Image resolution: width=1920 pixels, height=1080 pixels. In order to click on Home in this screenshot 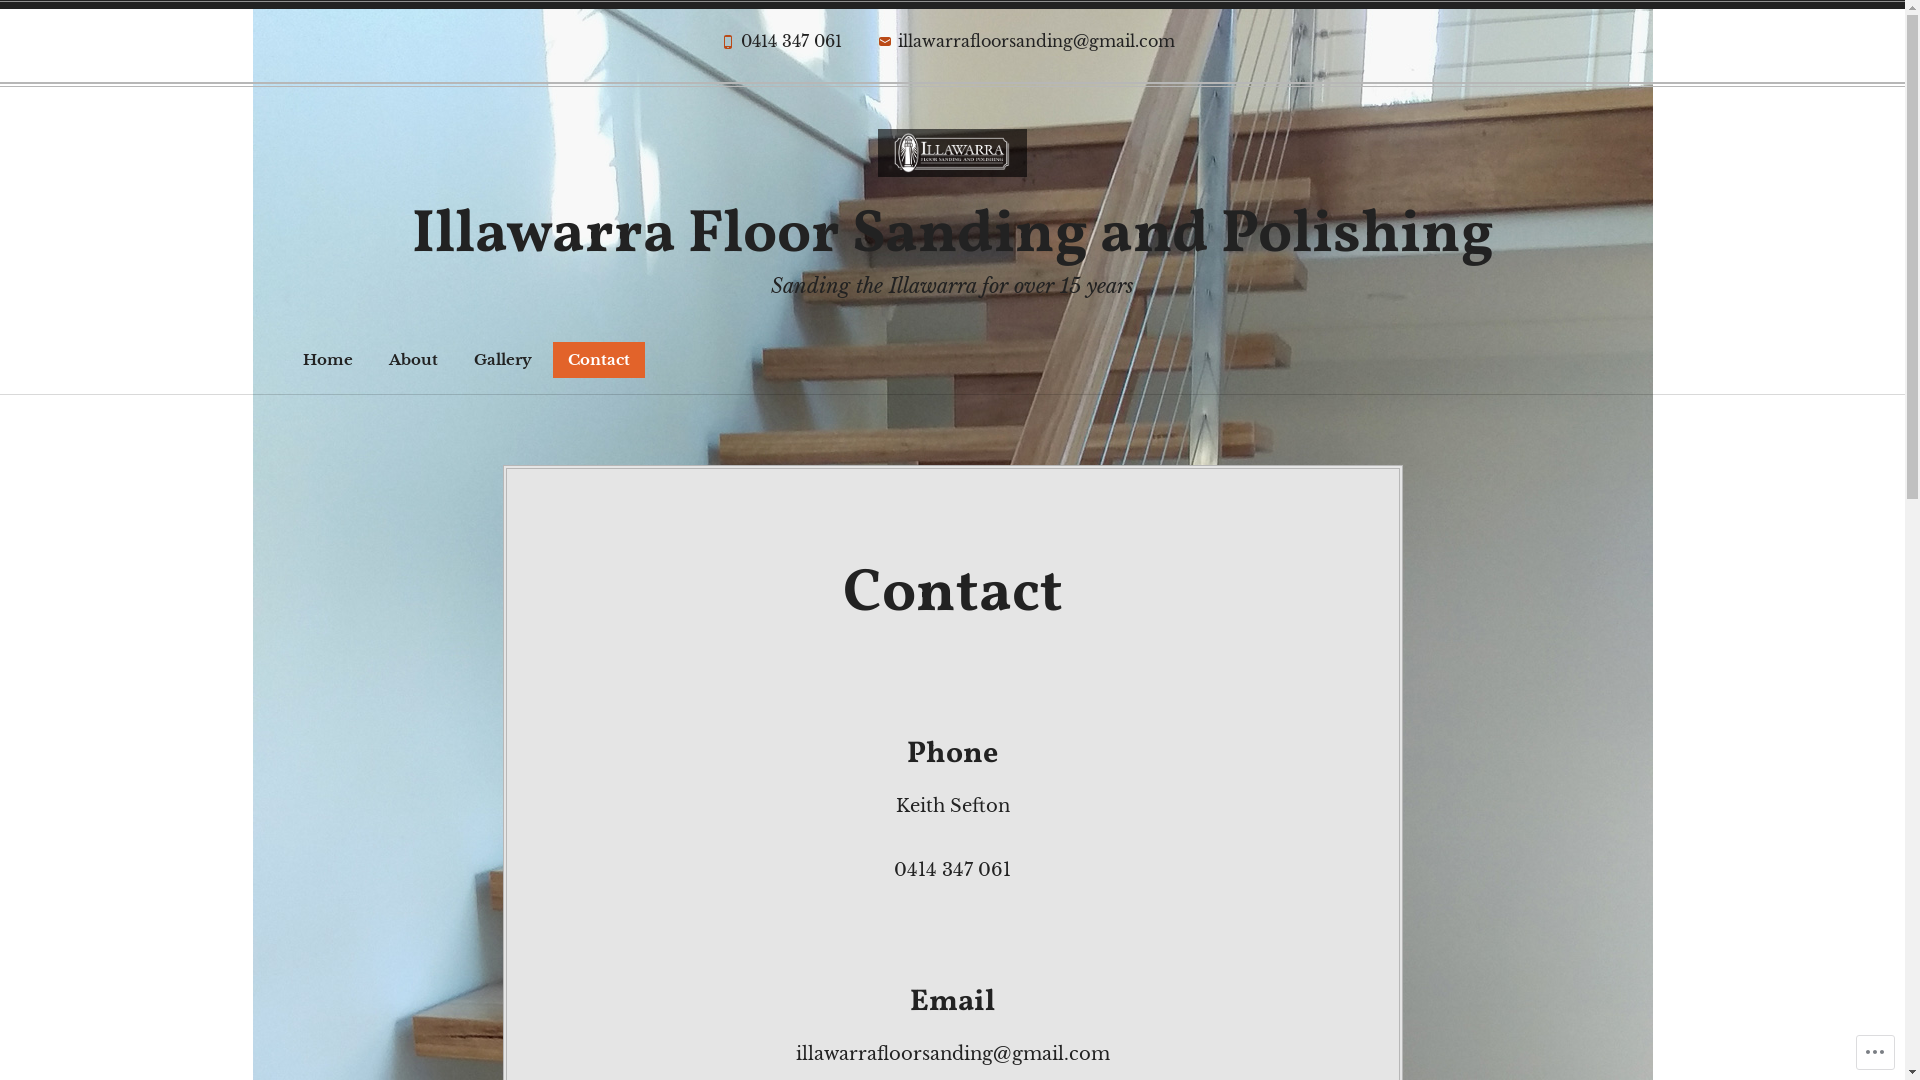, I will do `click(328, 360)`.